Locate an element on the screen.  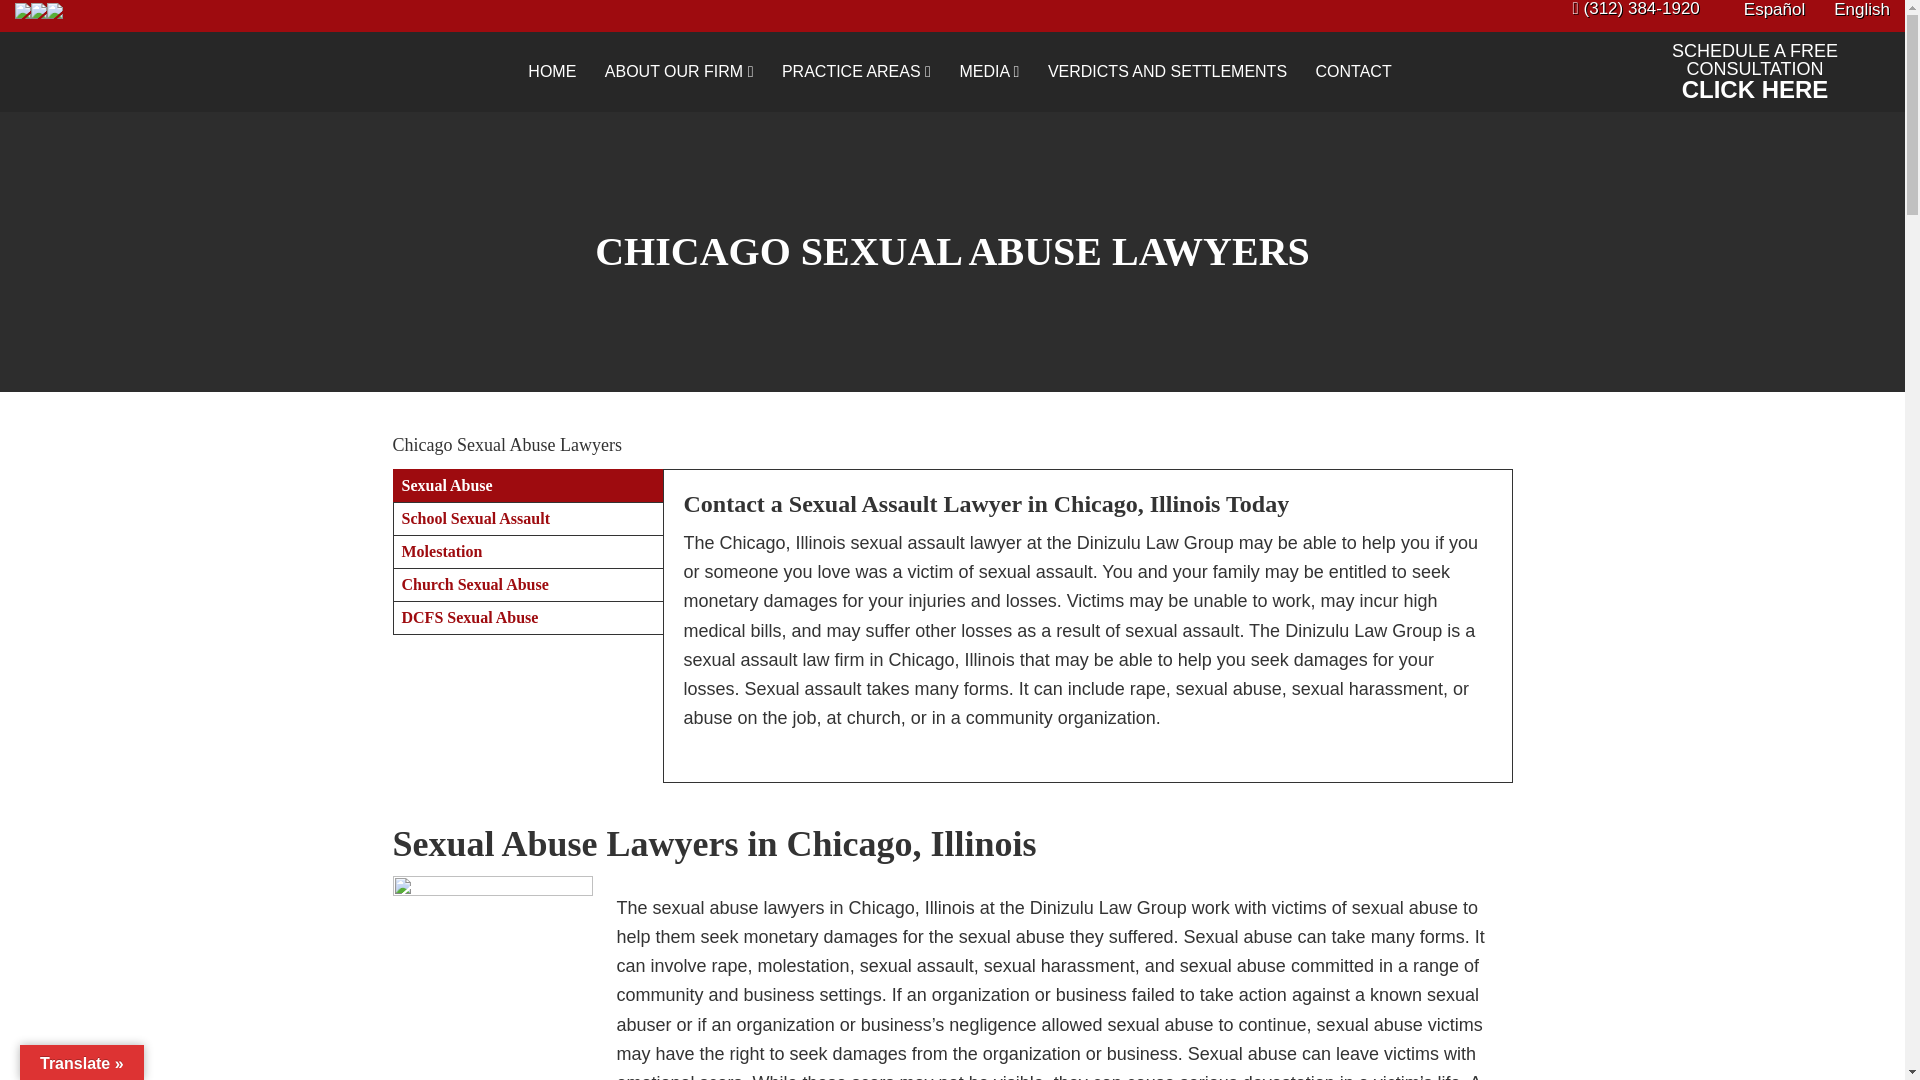
PRACTICE AREAS is located at coordinates (856, 72).